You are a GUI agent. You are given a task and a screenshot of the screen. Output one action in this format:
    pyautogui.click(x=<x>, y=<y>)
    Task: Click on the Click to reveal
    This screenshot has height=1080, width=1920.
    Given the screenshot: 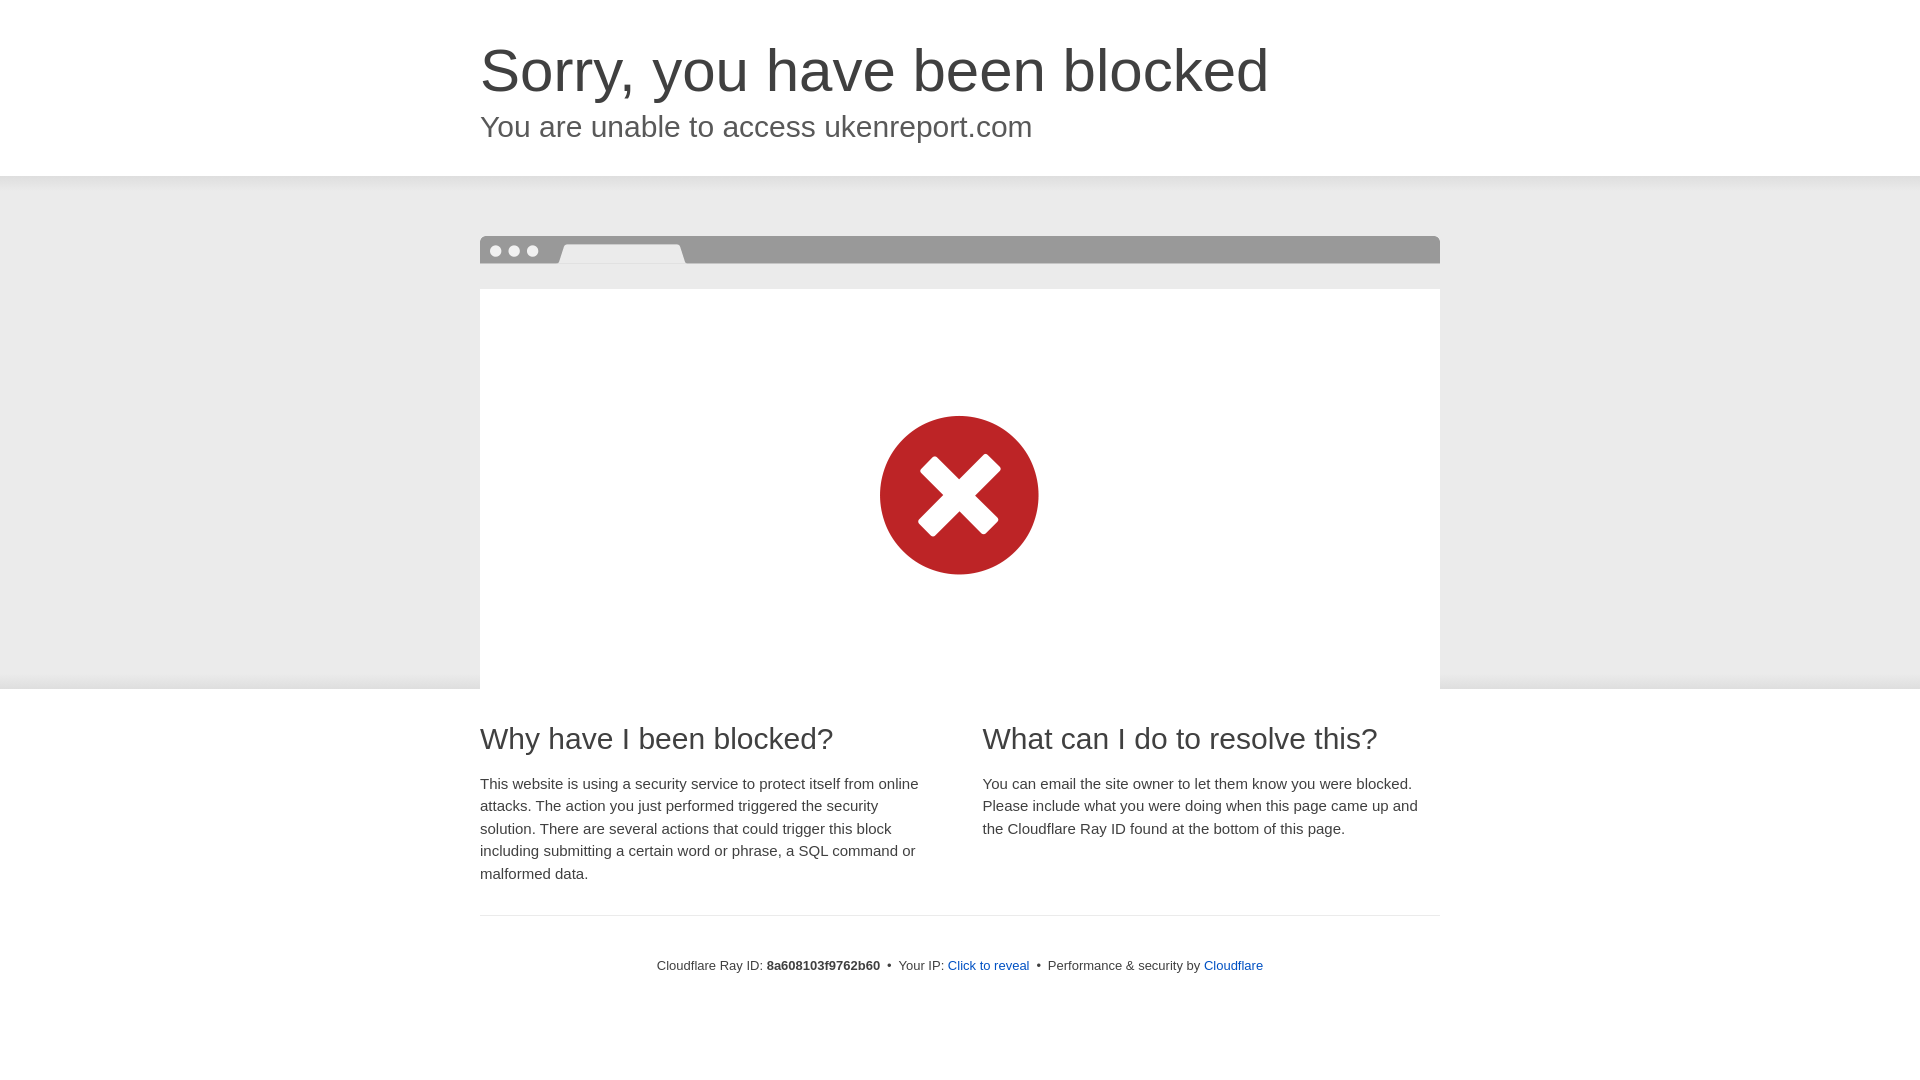 What is the action you would take?
    pyautogui.click(x=988, y=966)
    